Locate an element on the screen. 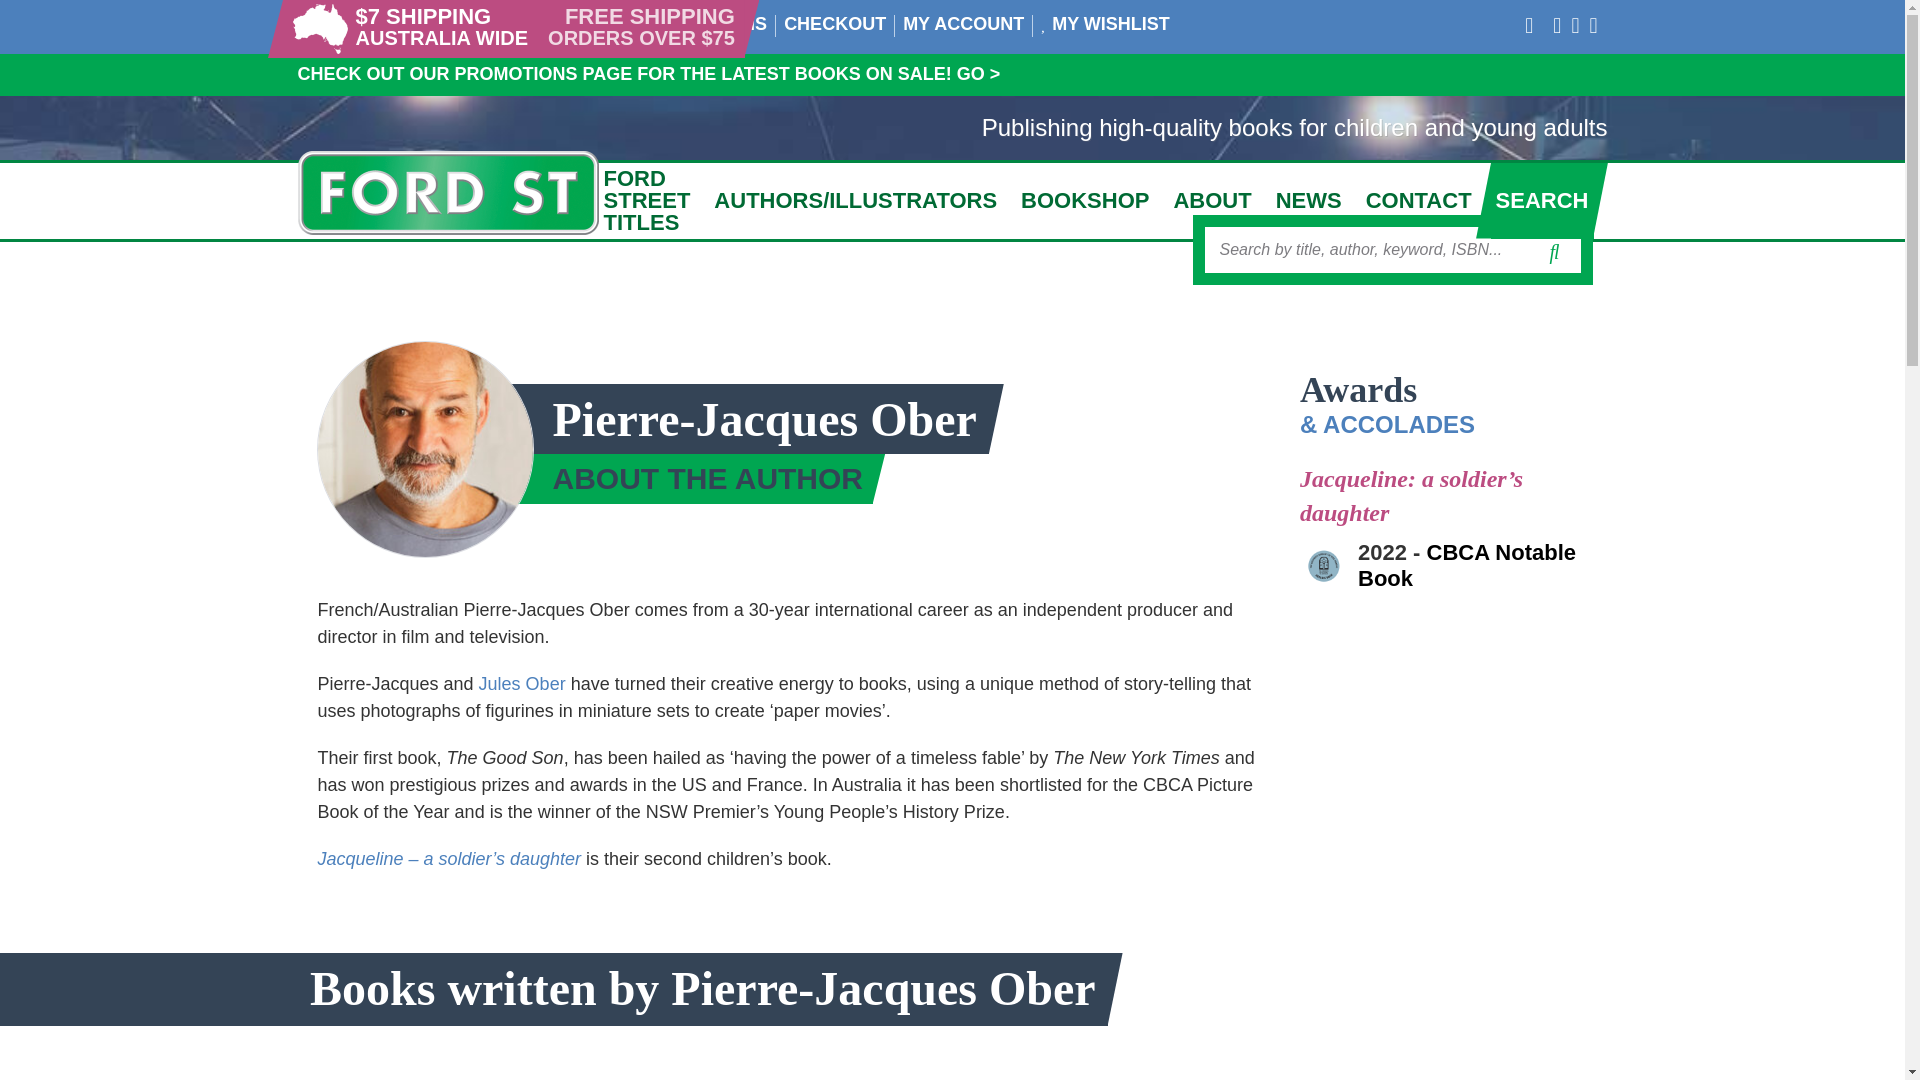 The width and height of the screenshot is (1920, 1080). MY ACCOUNT is located at coordinates (962, 24).